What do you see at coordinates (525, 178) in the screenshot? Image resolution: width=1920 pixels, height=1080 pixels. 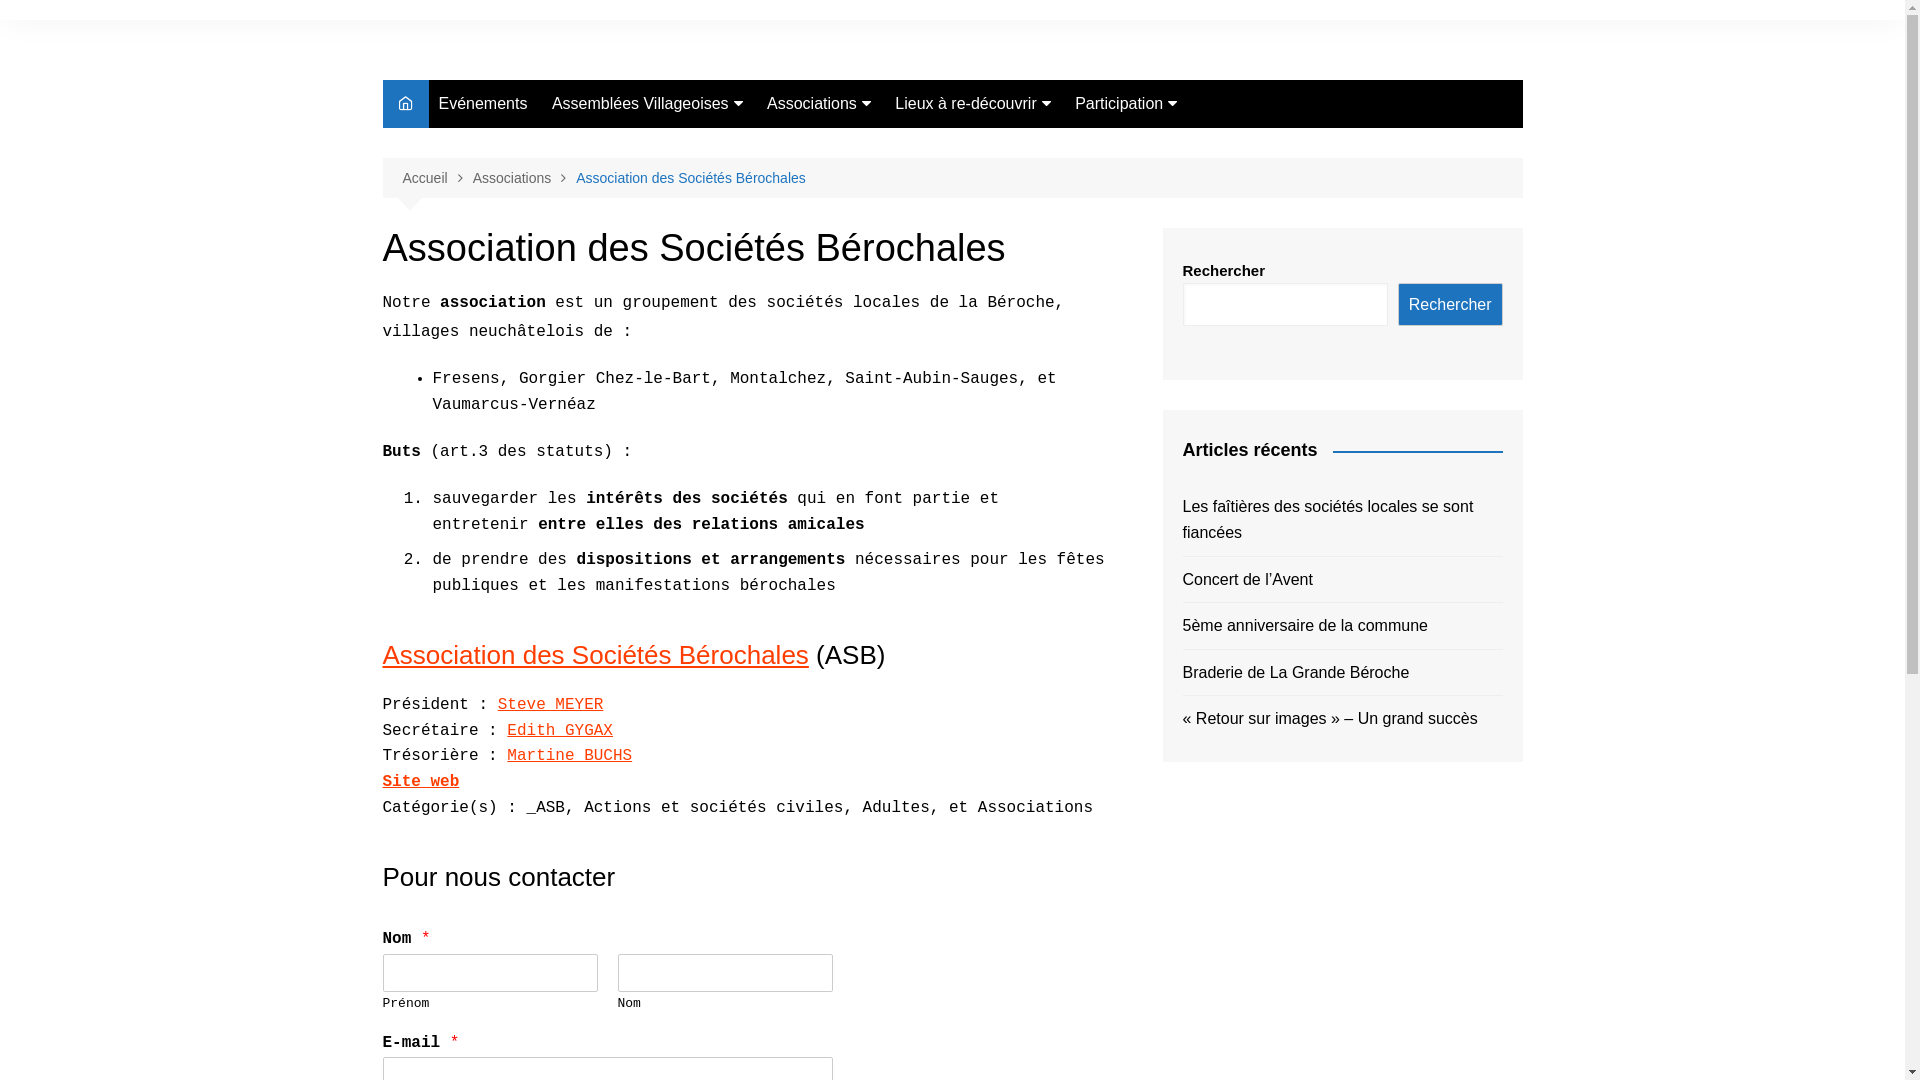 I see `Associations` at bounding box center [525, 178].